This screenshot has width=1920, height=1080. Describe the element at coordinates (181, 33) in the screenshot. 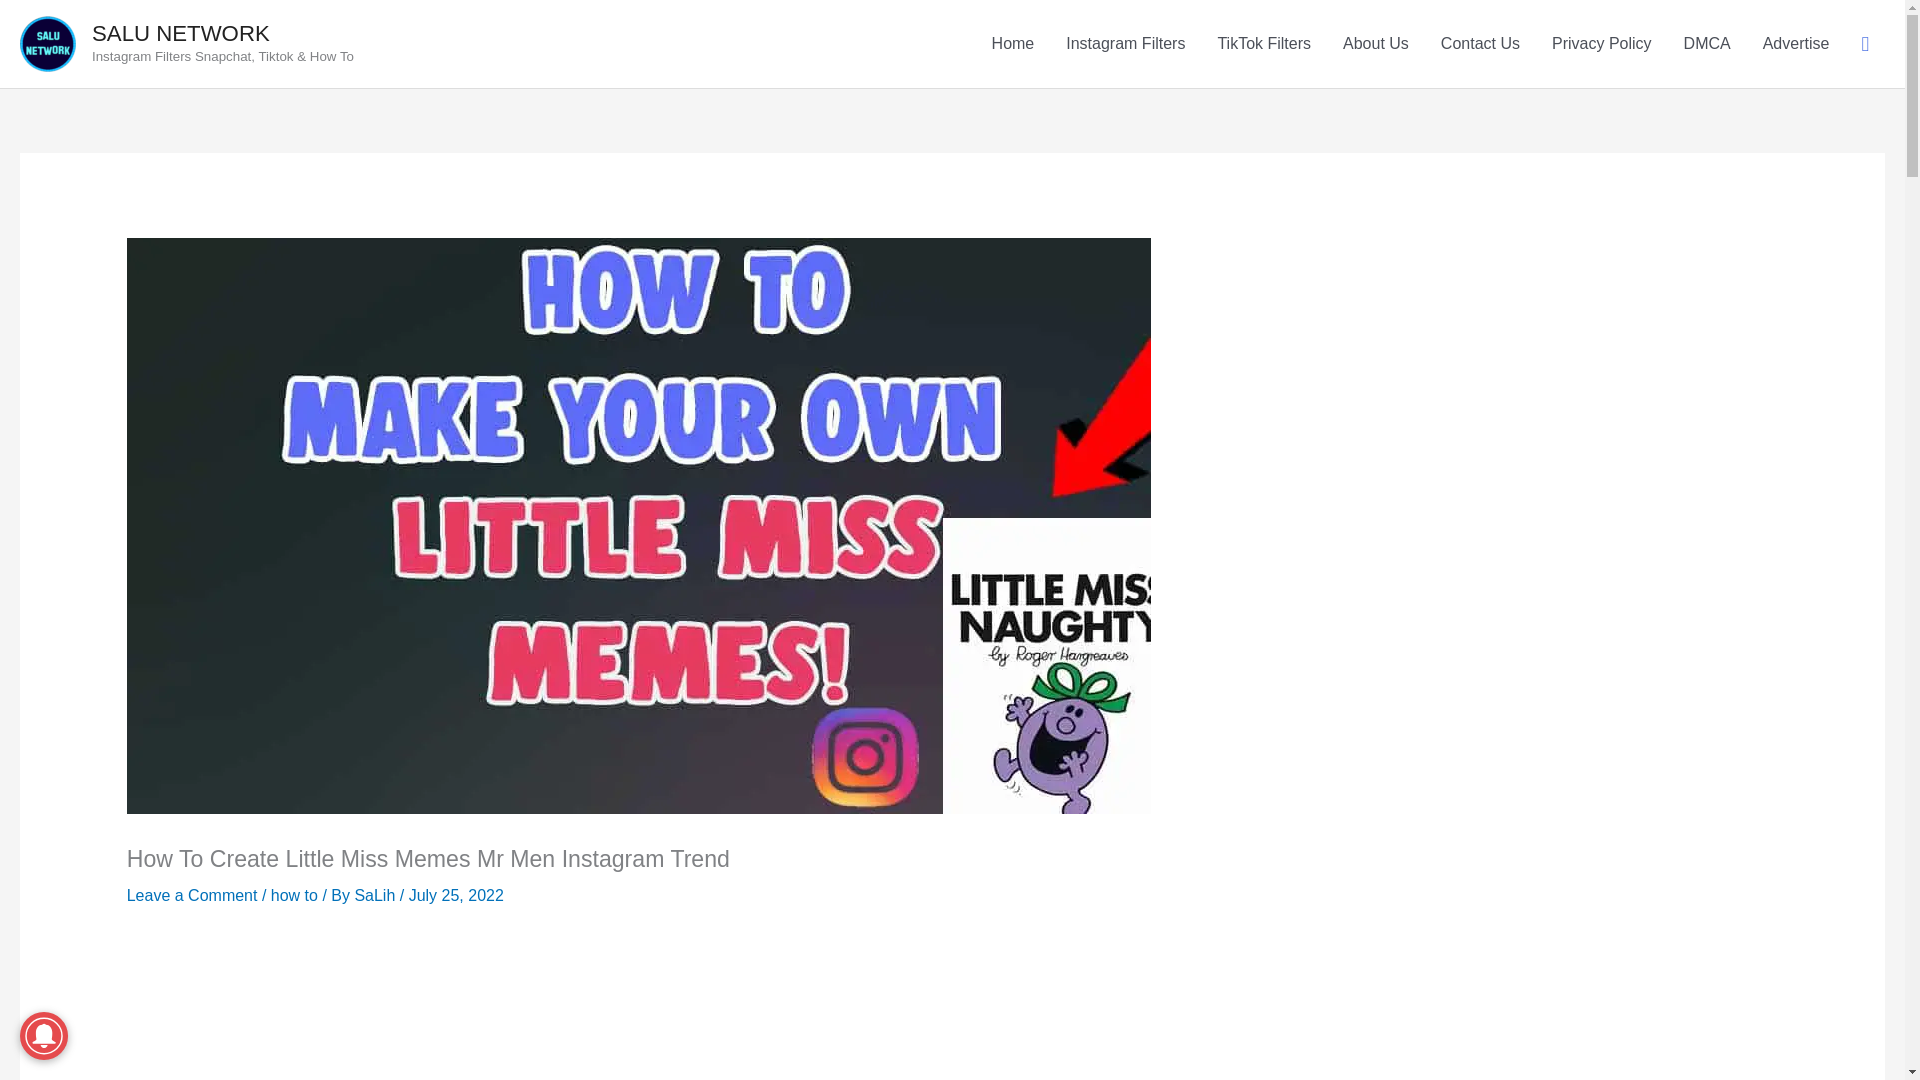

I see `SALU NETWORK` at that location.